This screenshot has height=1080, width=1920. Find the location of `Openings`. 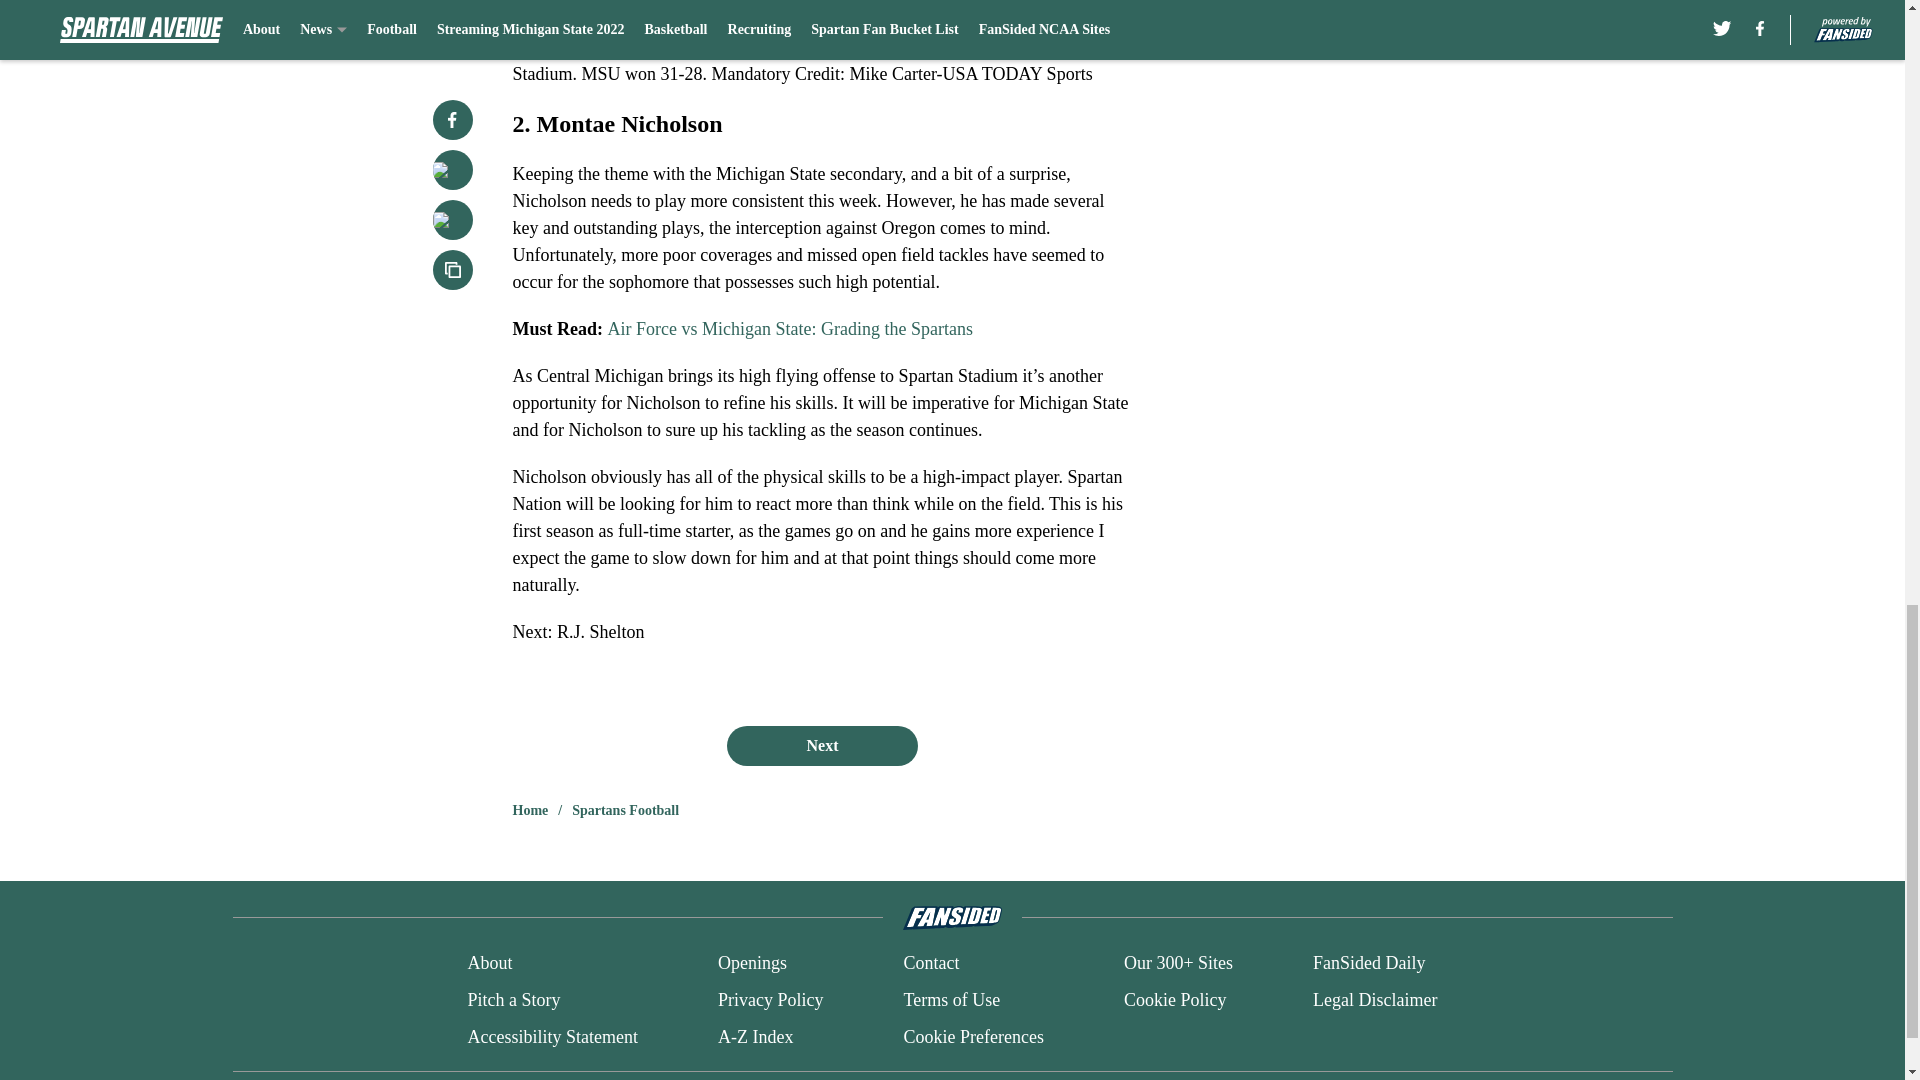

Openings is located at coordinates (752, 964).